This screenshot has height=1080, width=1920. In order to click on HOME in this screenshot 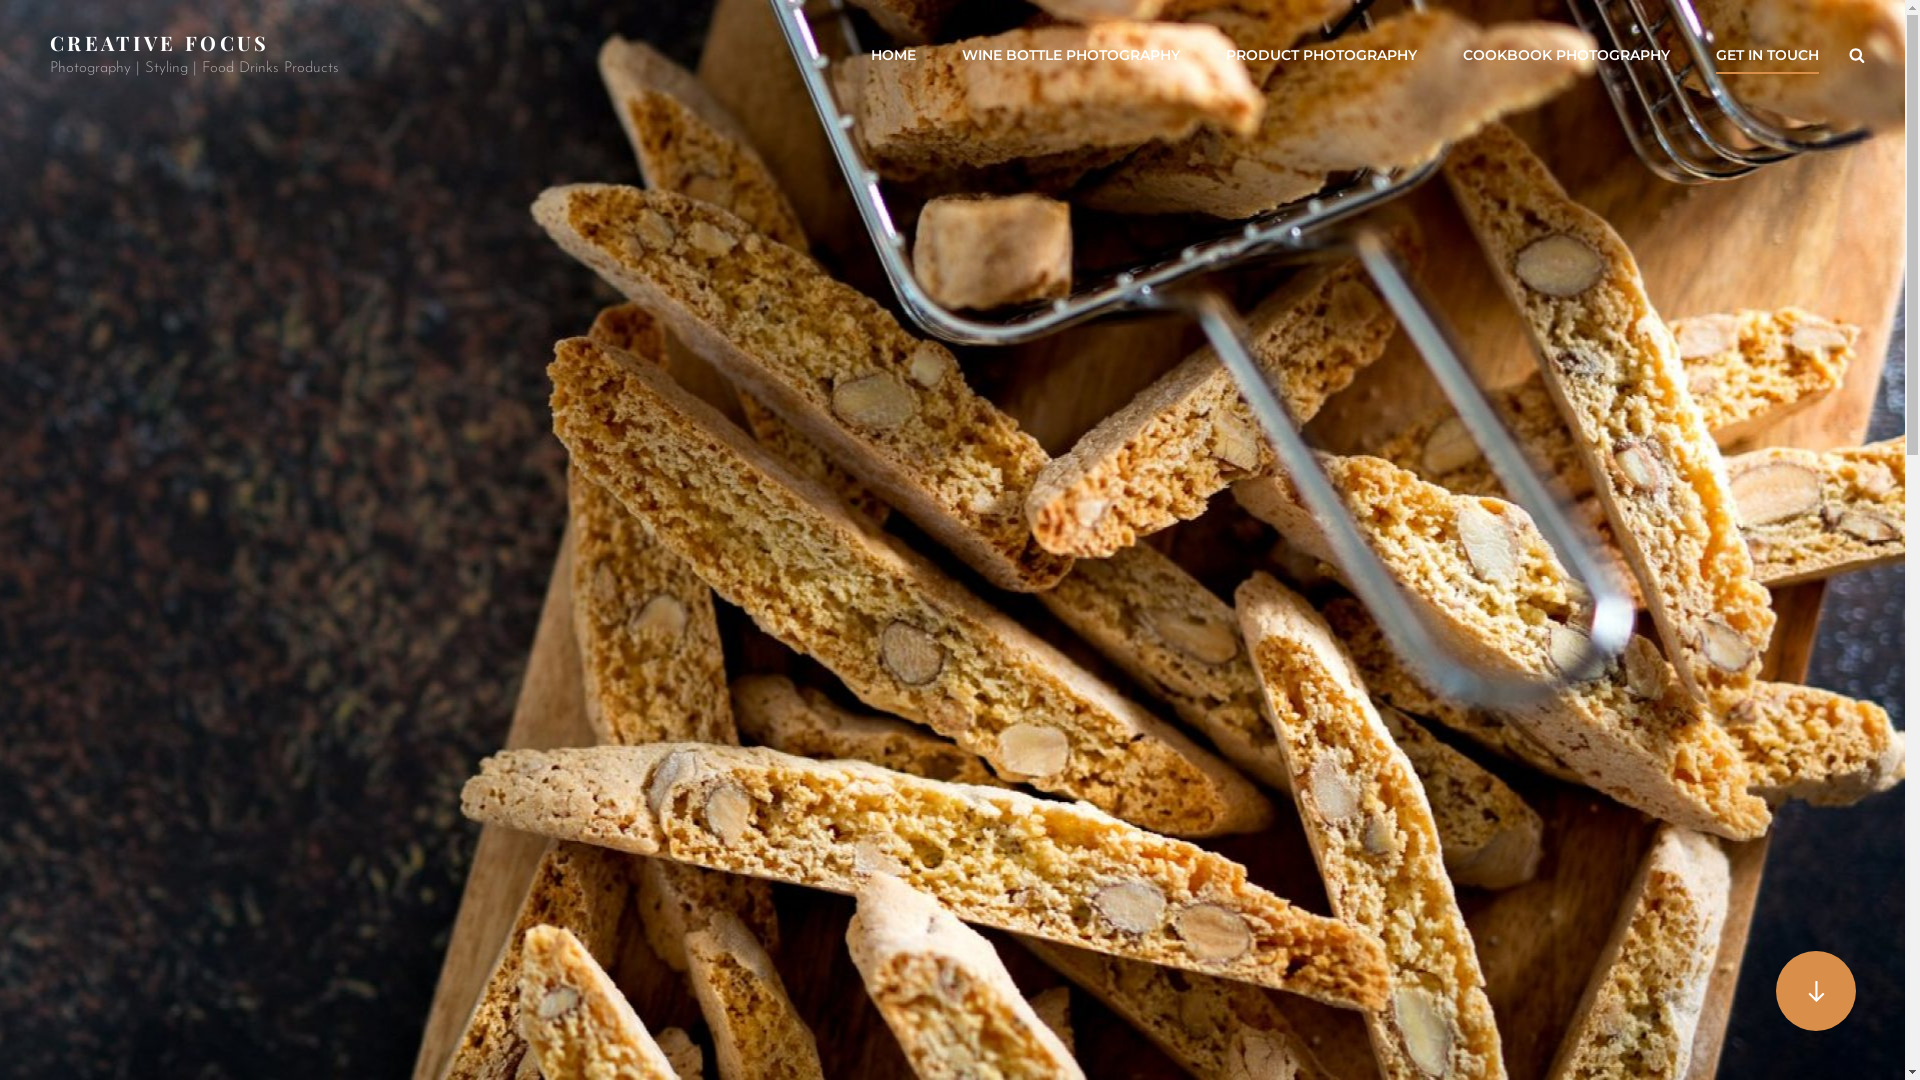, I will do `click(894, 55)`.